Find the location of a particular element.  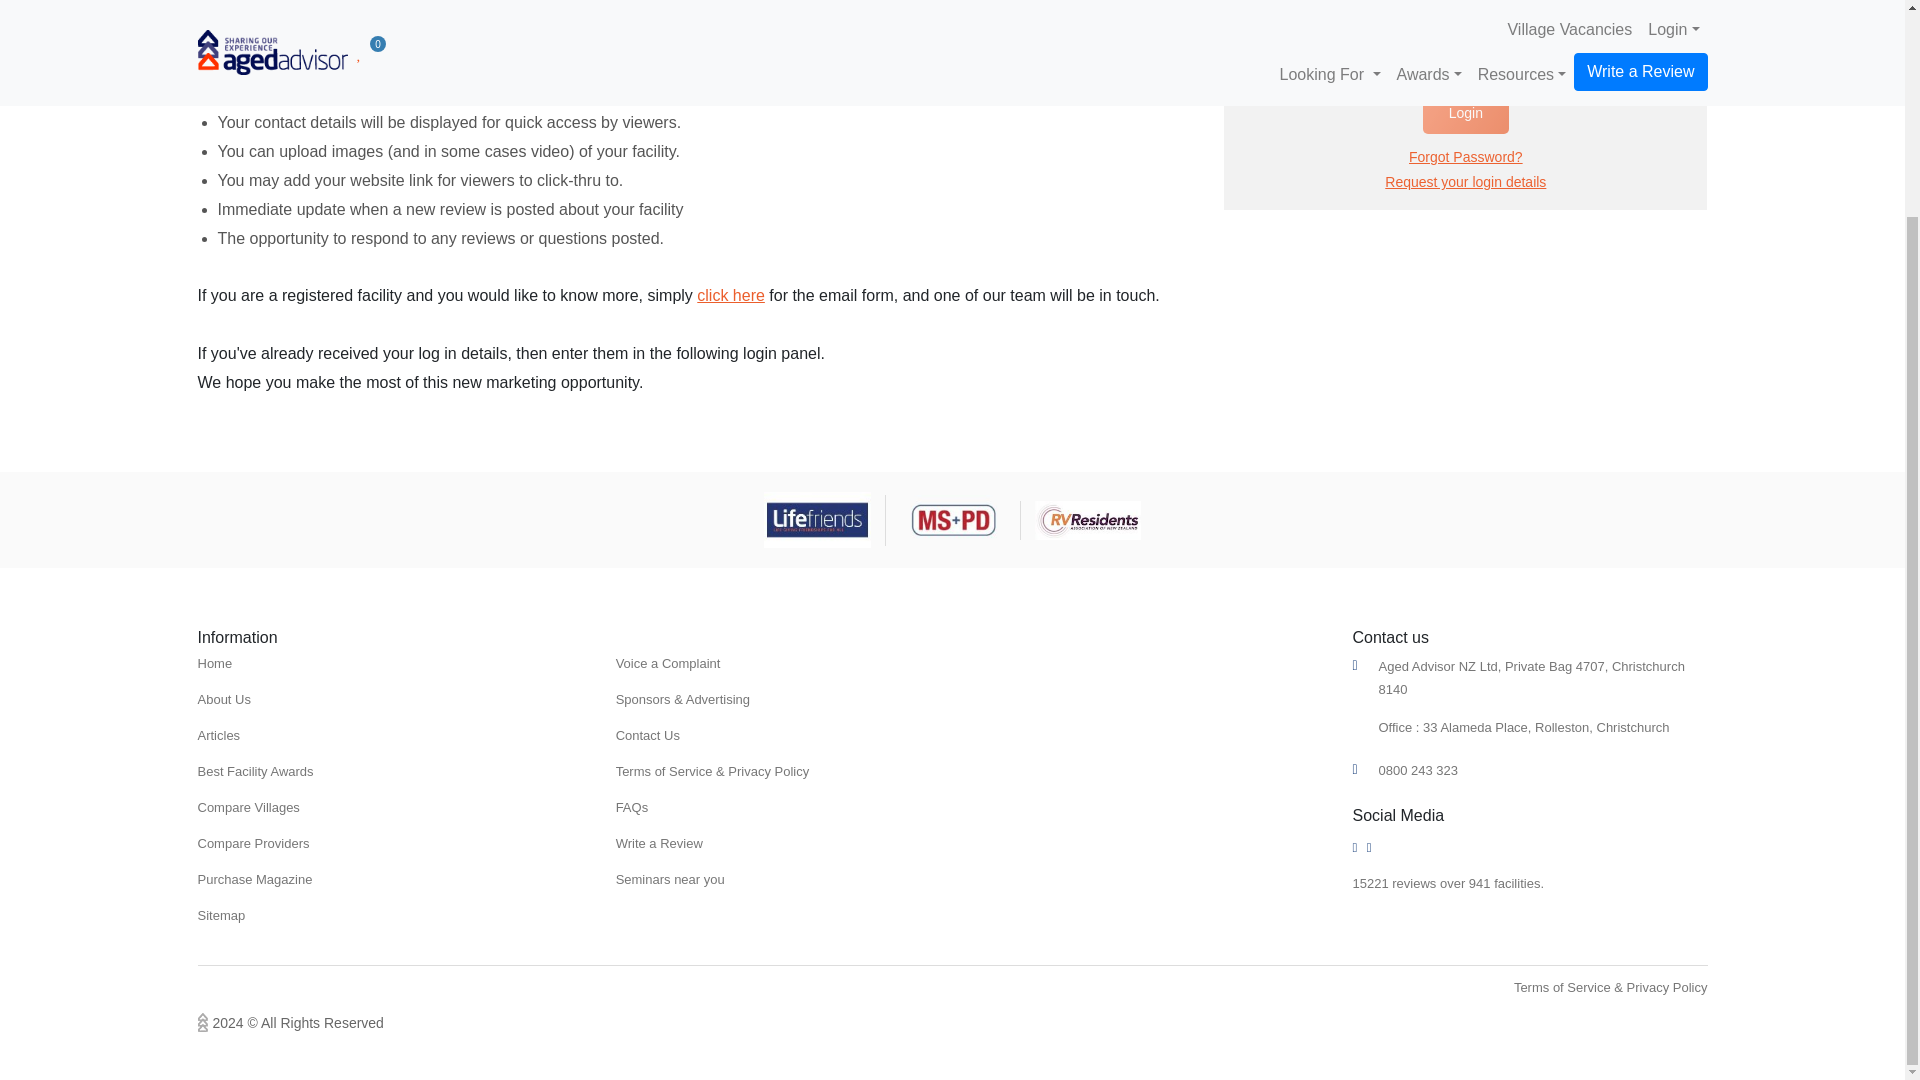

RVRANZ - Retirement Villages Residents Assoc. NZ is located at coordinates (1087, 520).